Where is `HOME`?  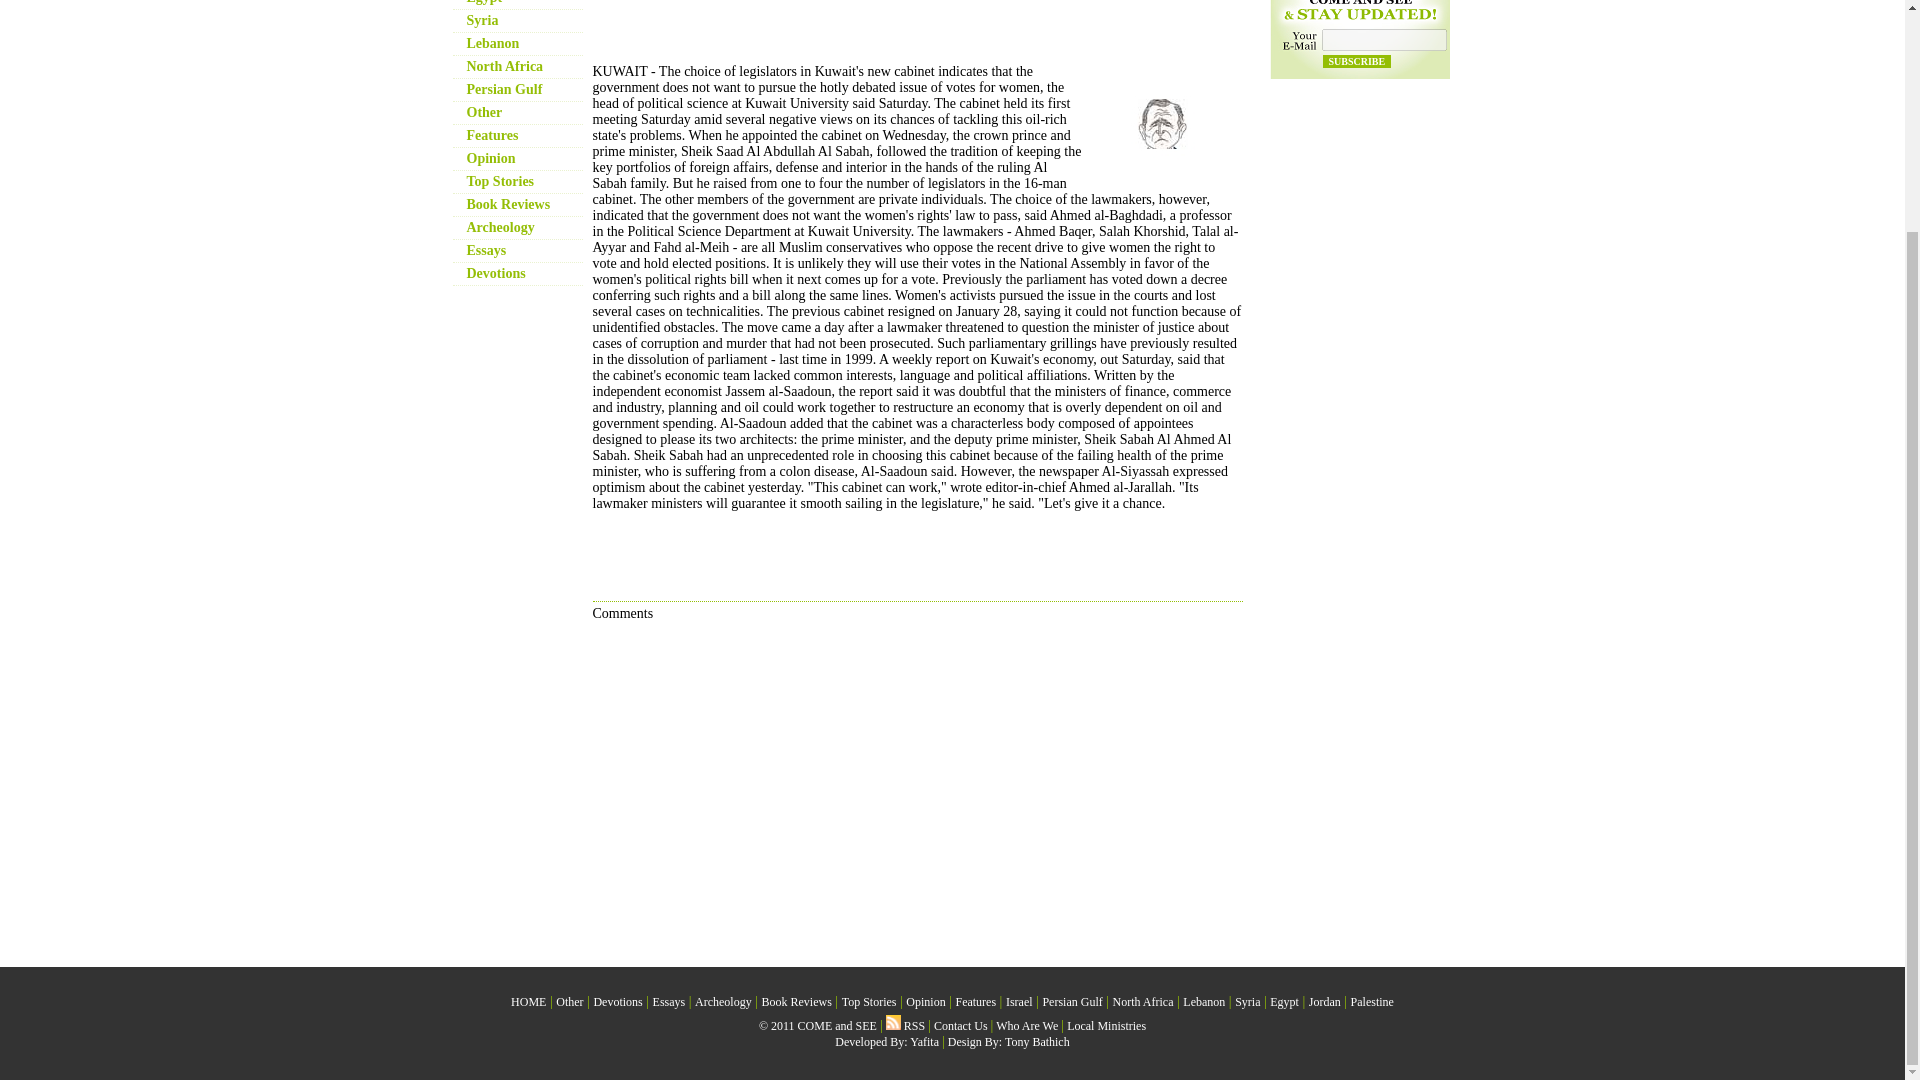
HOME is located at coordinates (528, 1001).